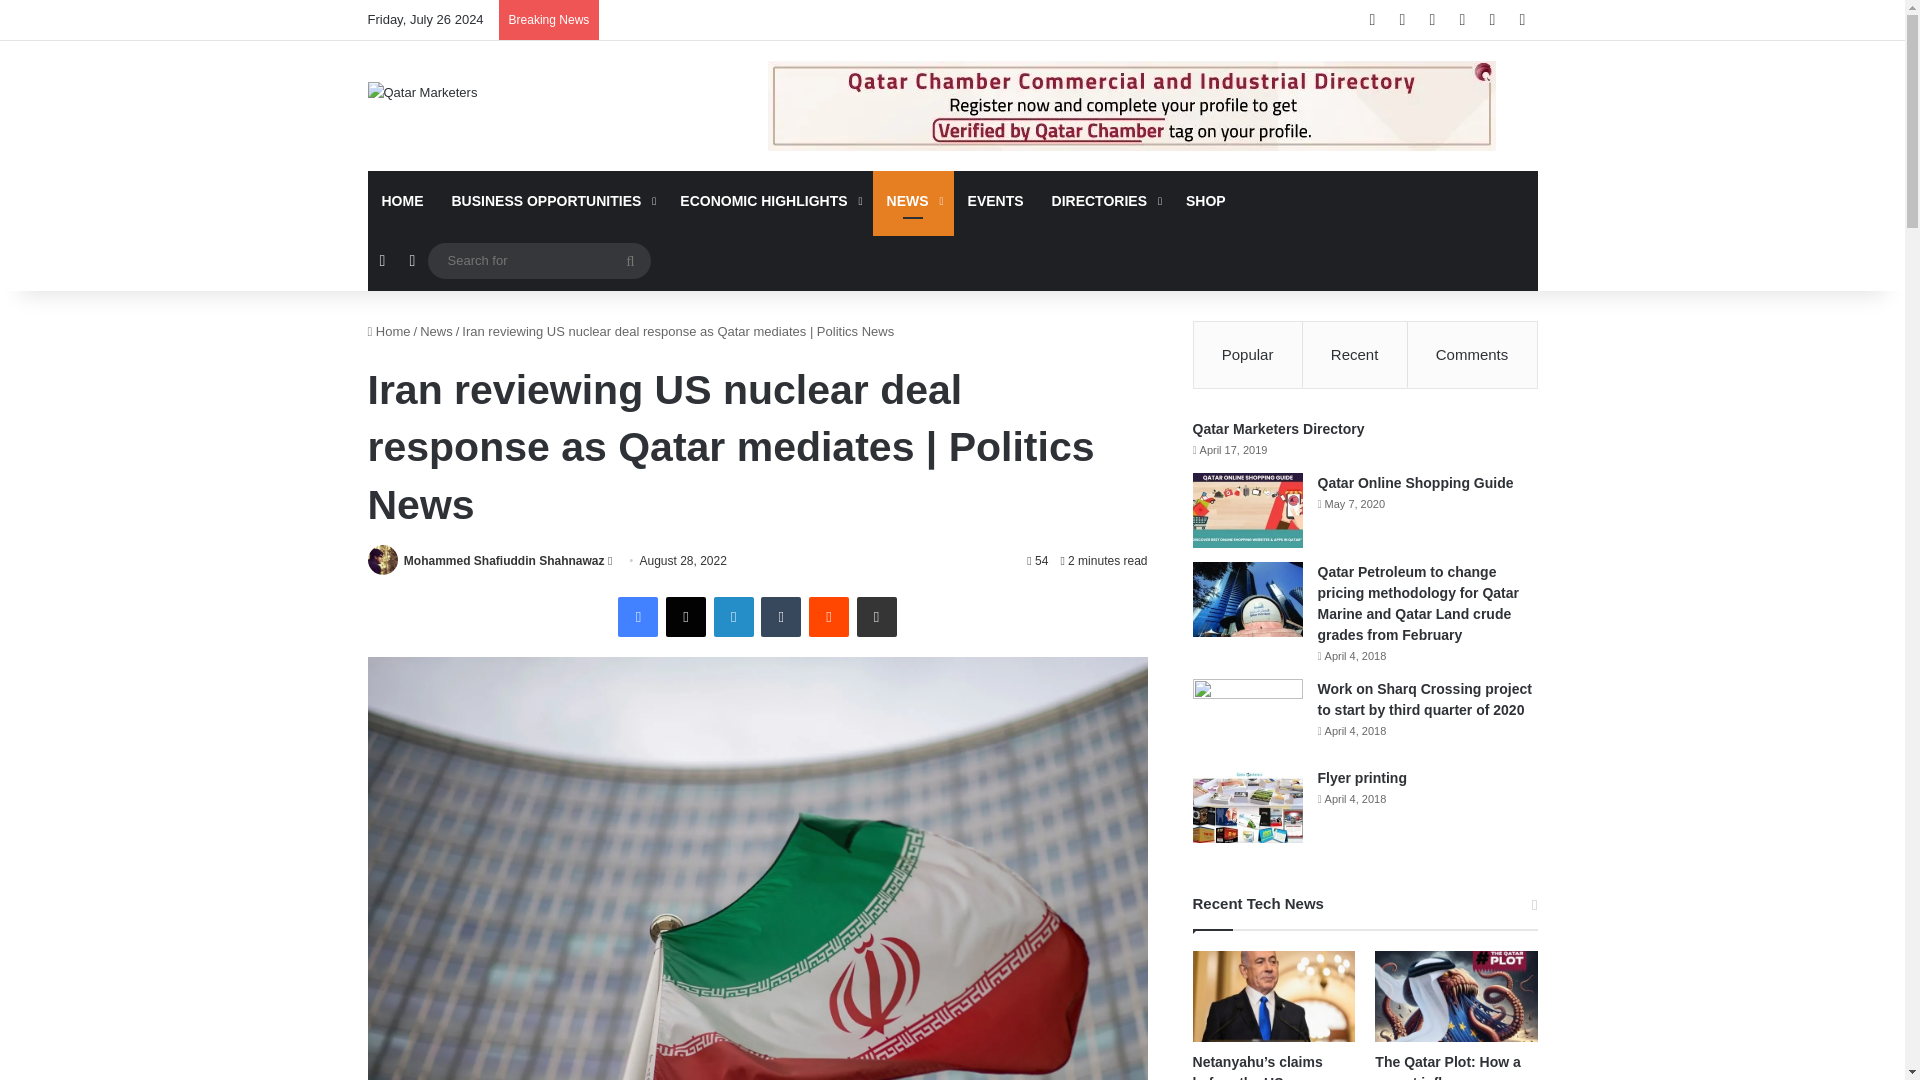 Image resolution: width=1920 pixels, height=1080 pixels. What do you see at coordinates (504, 561) in the screenshot?
I see `Mohammed Shafiuddin Shahnawaz` at bounding box center [504, 561].